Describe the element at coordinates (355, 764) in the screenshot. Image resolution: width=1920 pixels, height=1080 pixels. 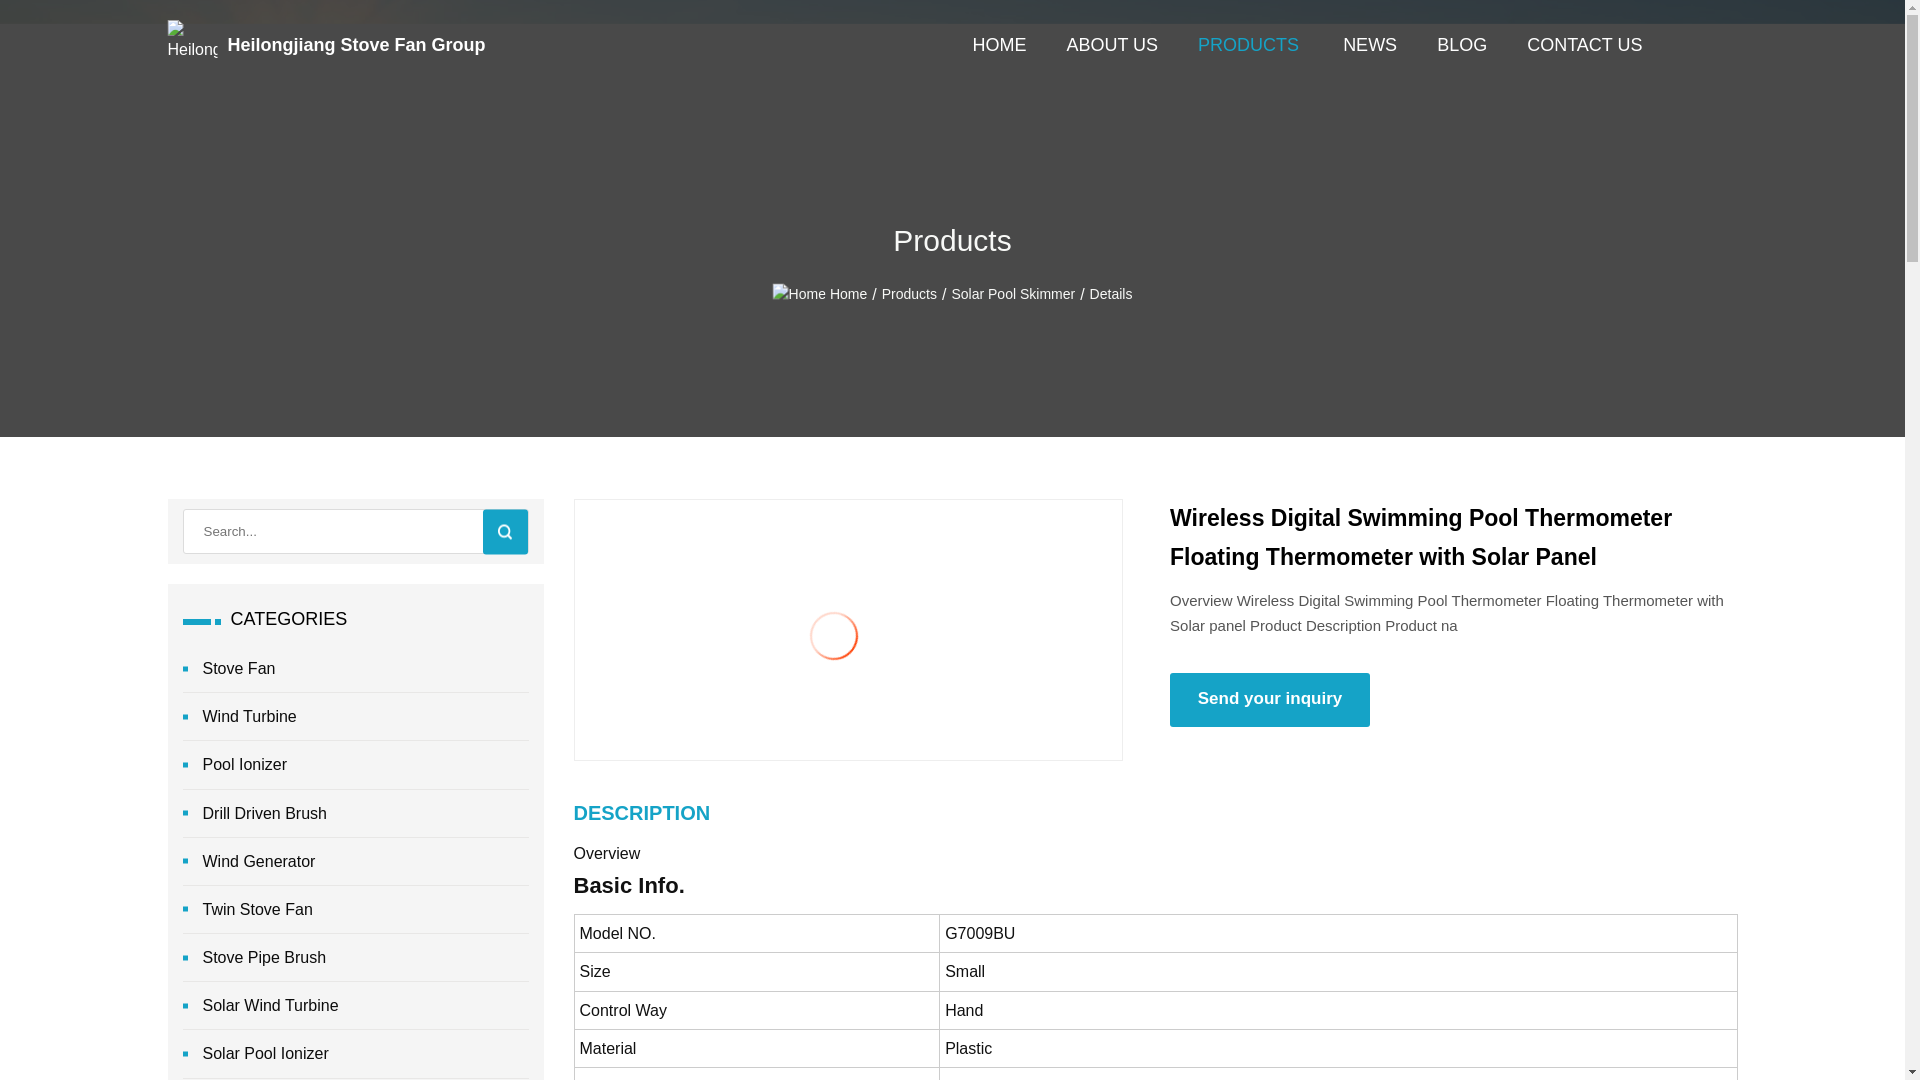
I see `Pool Ionizer` at that location.